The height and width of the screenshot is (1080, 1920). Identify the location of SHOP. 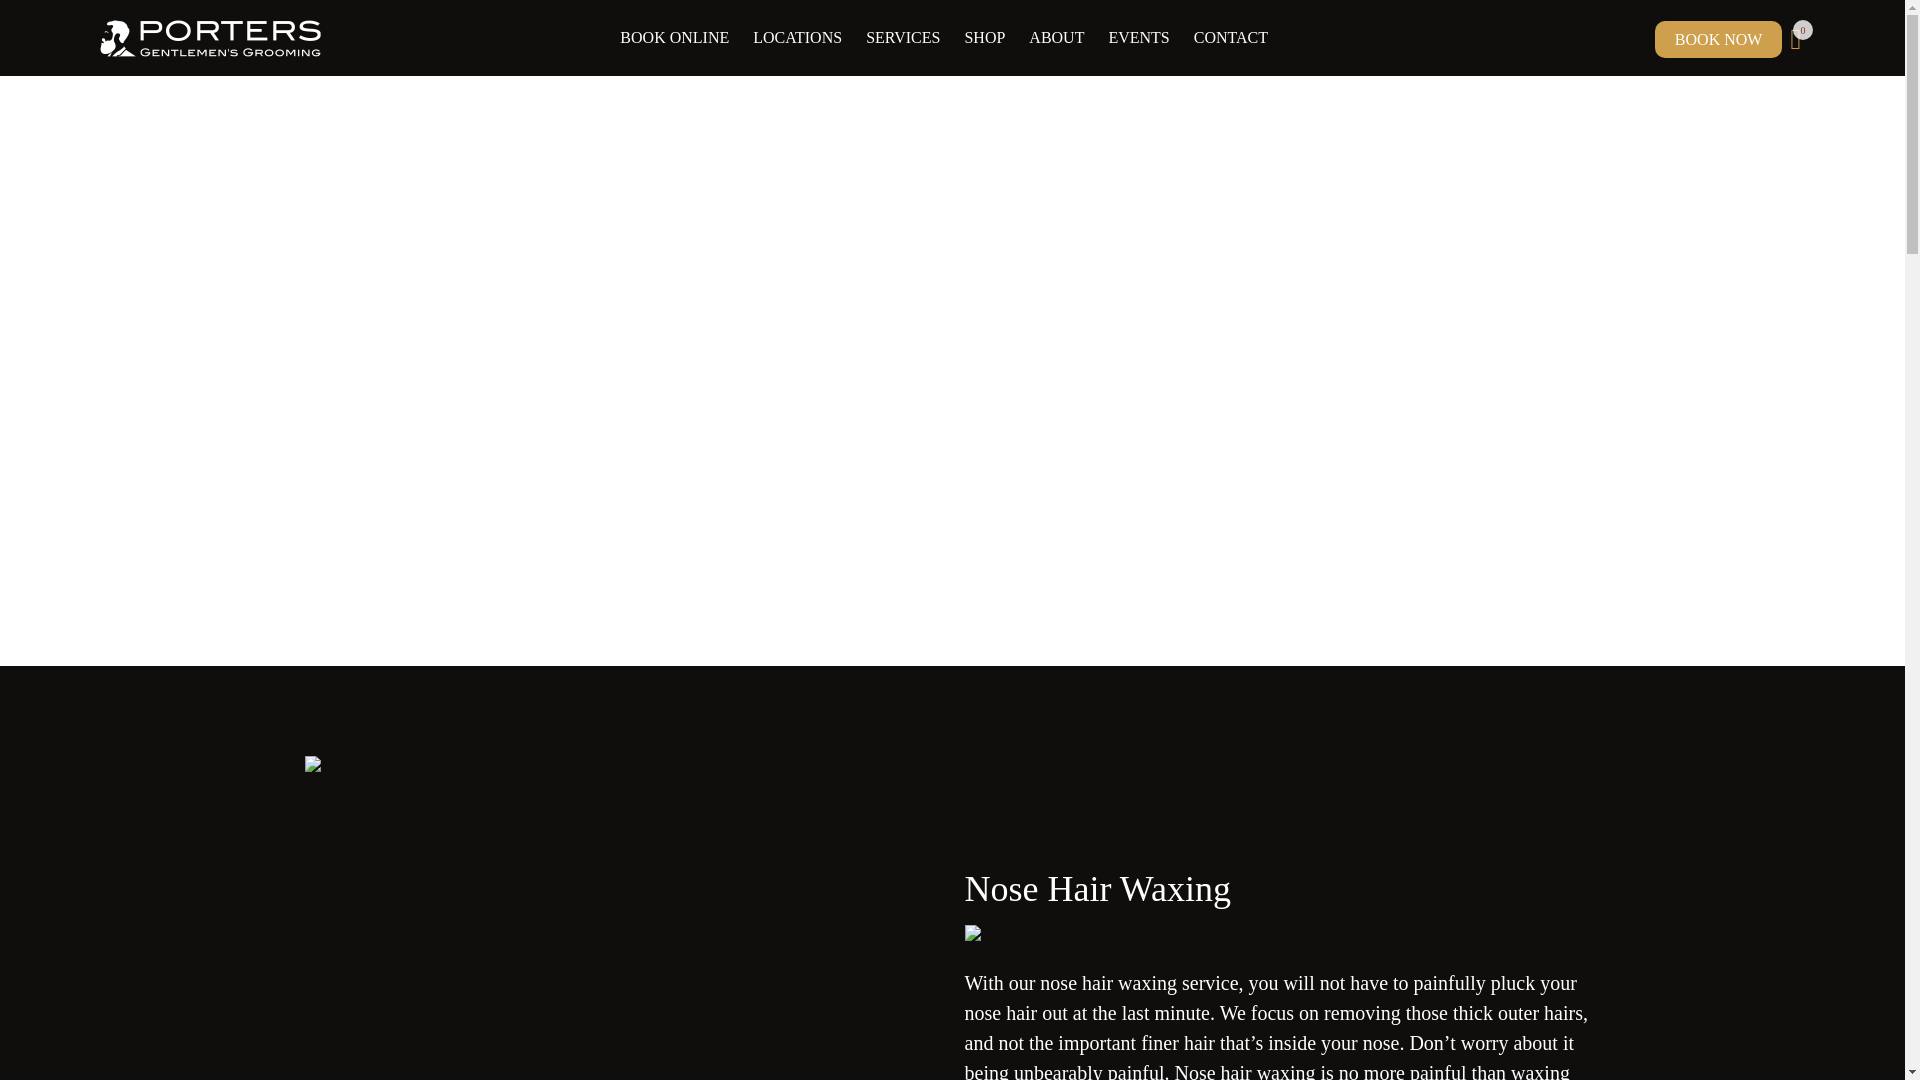
(984, 38).